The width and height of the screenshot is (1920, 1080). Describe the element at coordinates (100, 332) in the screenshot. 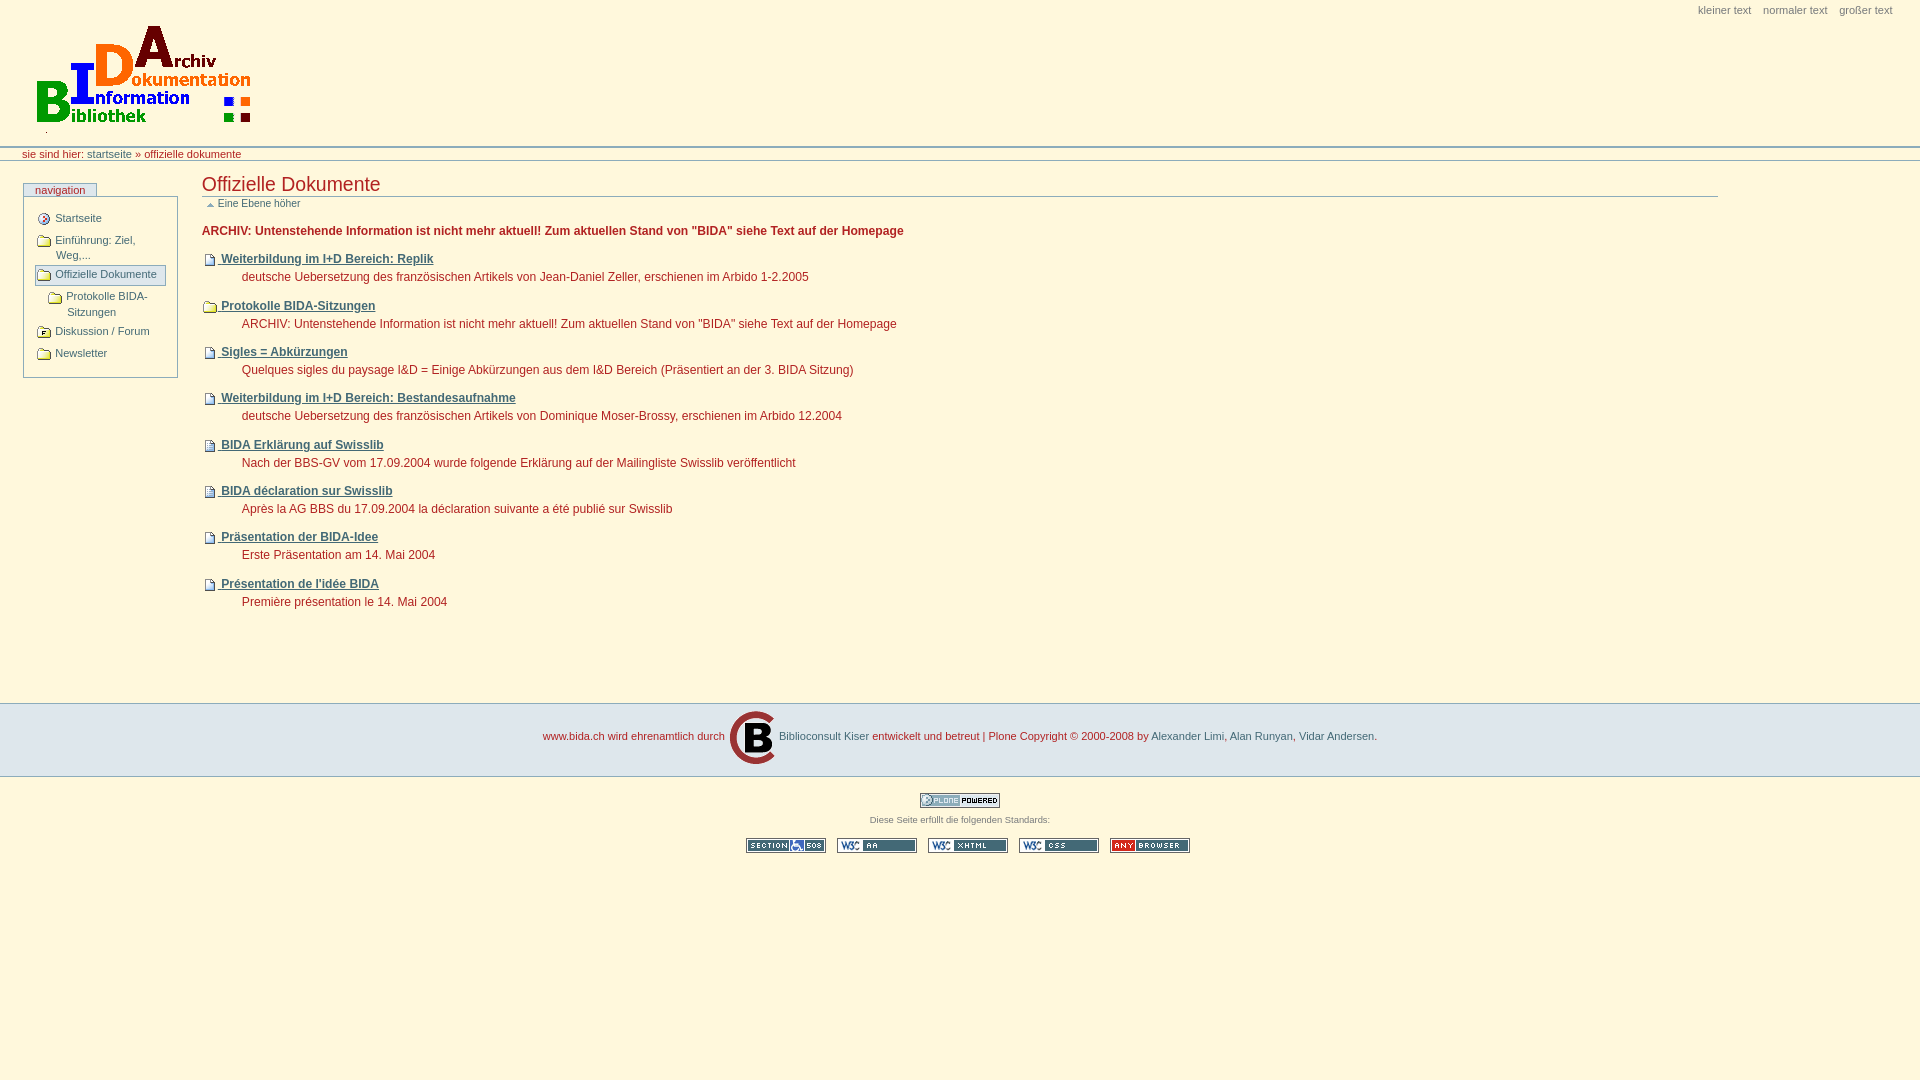

I see `Diskussion / Forum` at that location.